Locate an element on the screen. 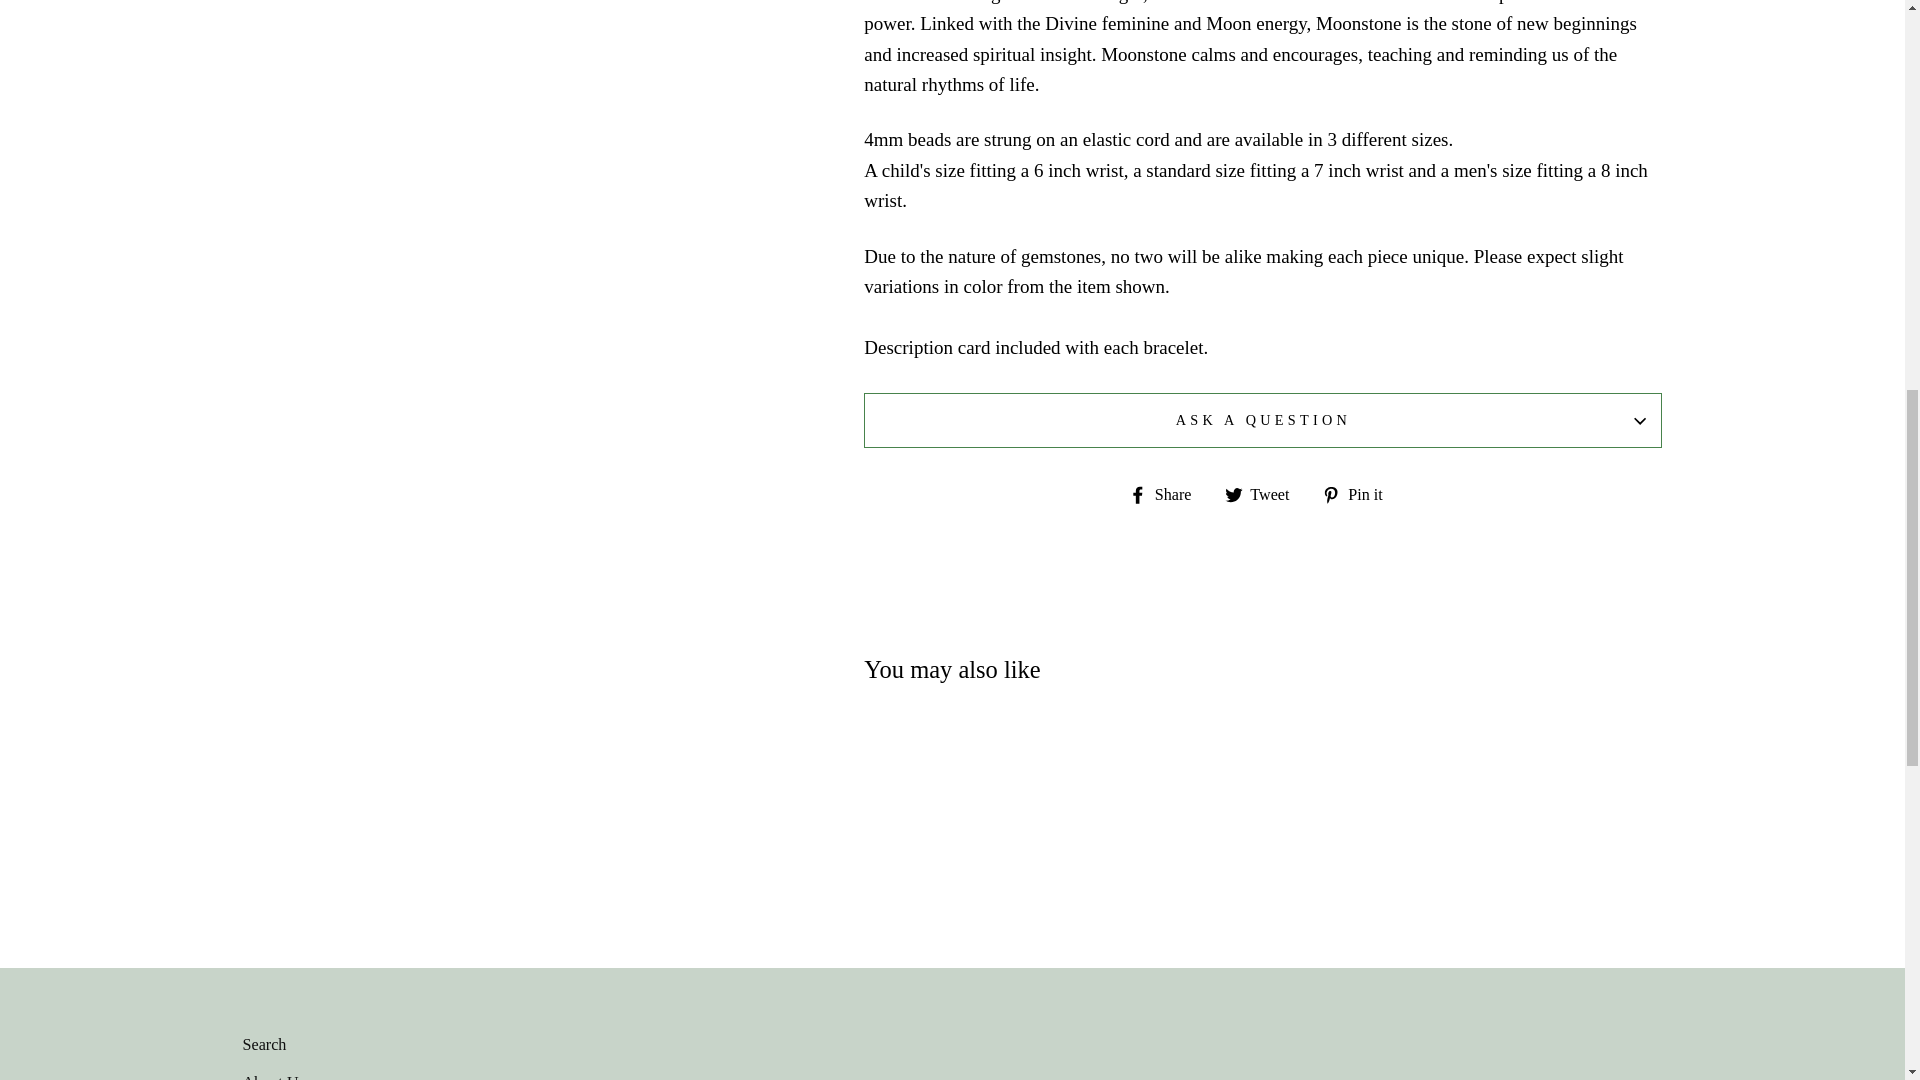 This screenshot has height=1080, width=1920. Tweet on Twitter is located at coordinates (1264, 492).